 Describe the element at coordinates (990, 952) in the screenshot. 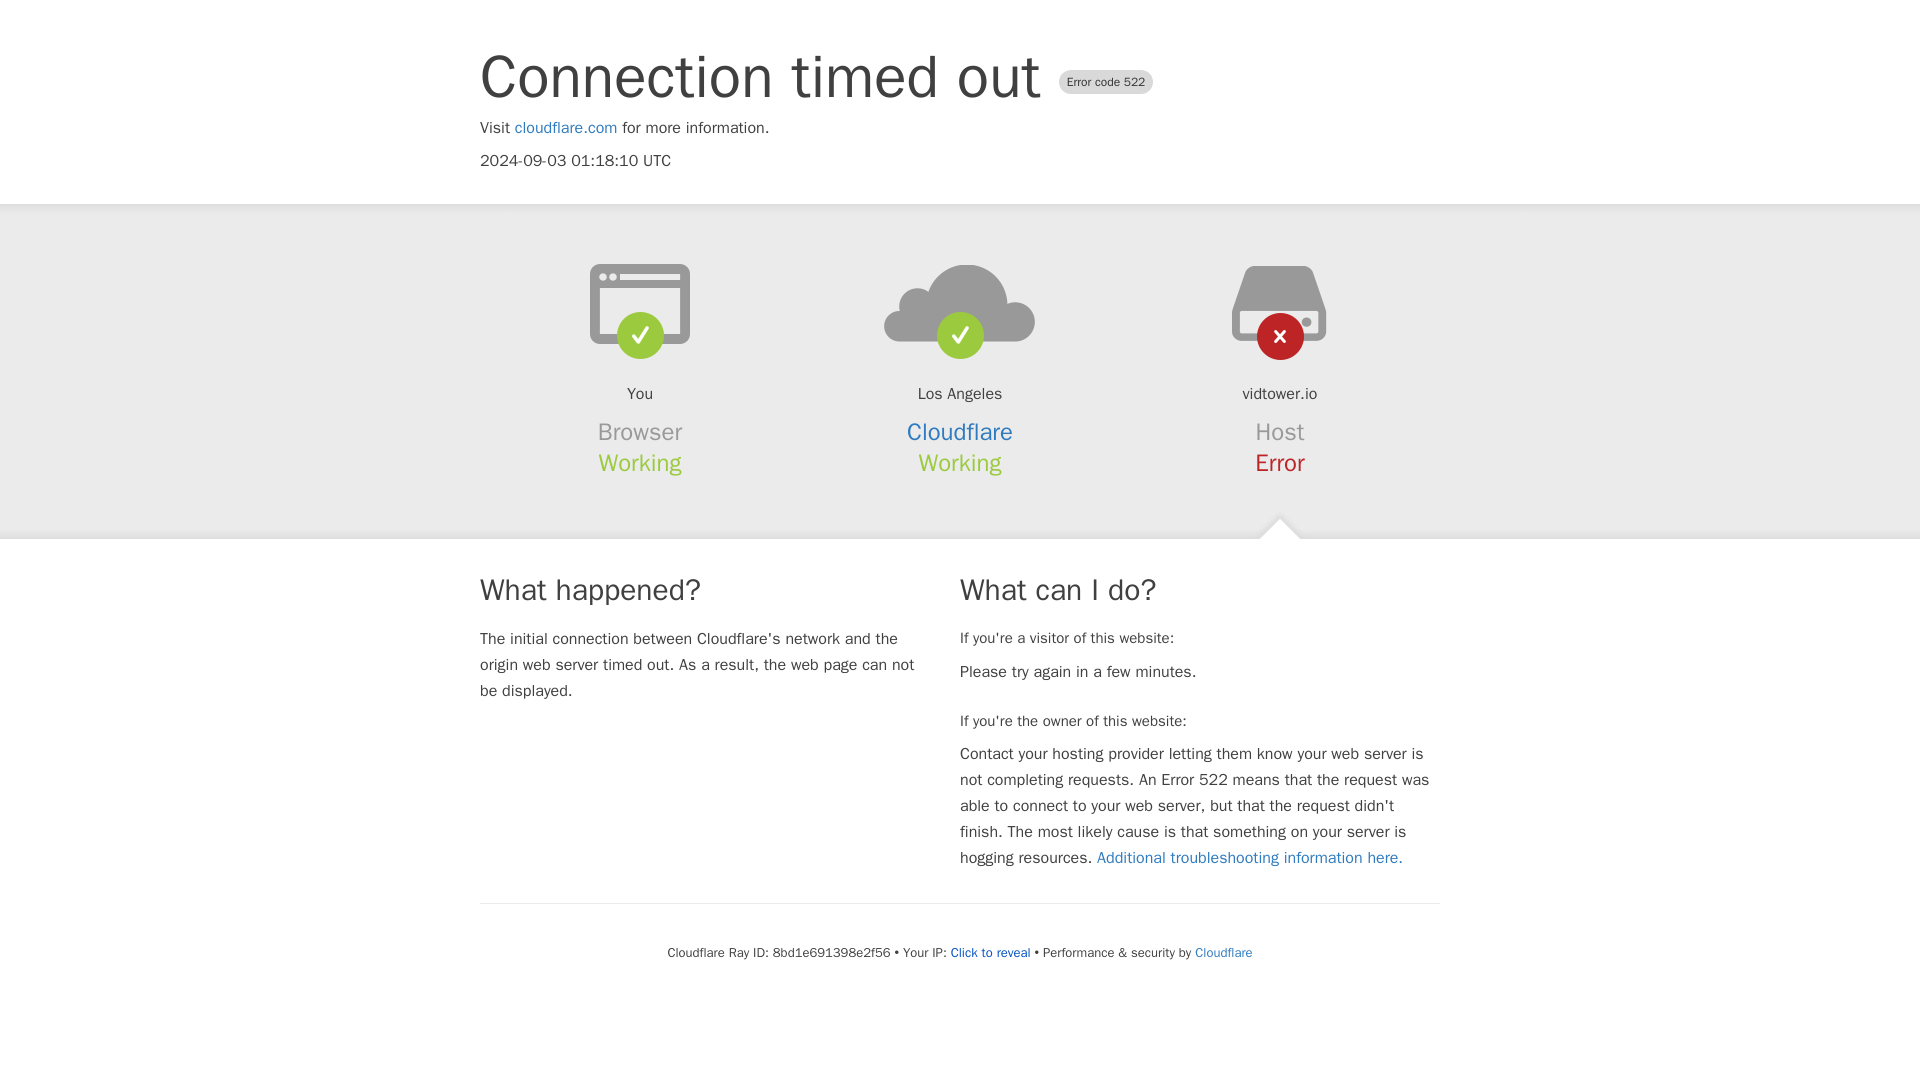

I see `Click to reveal` at that location.